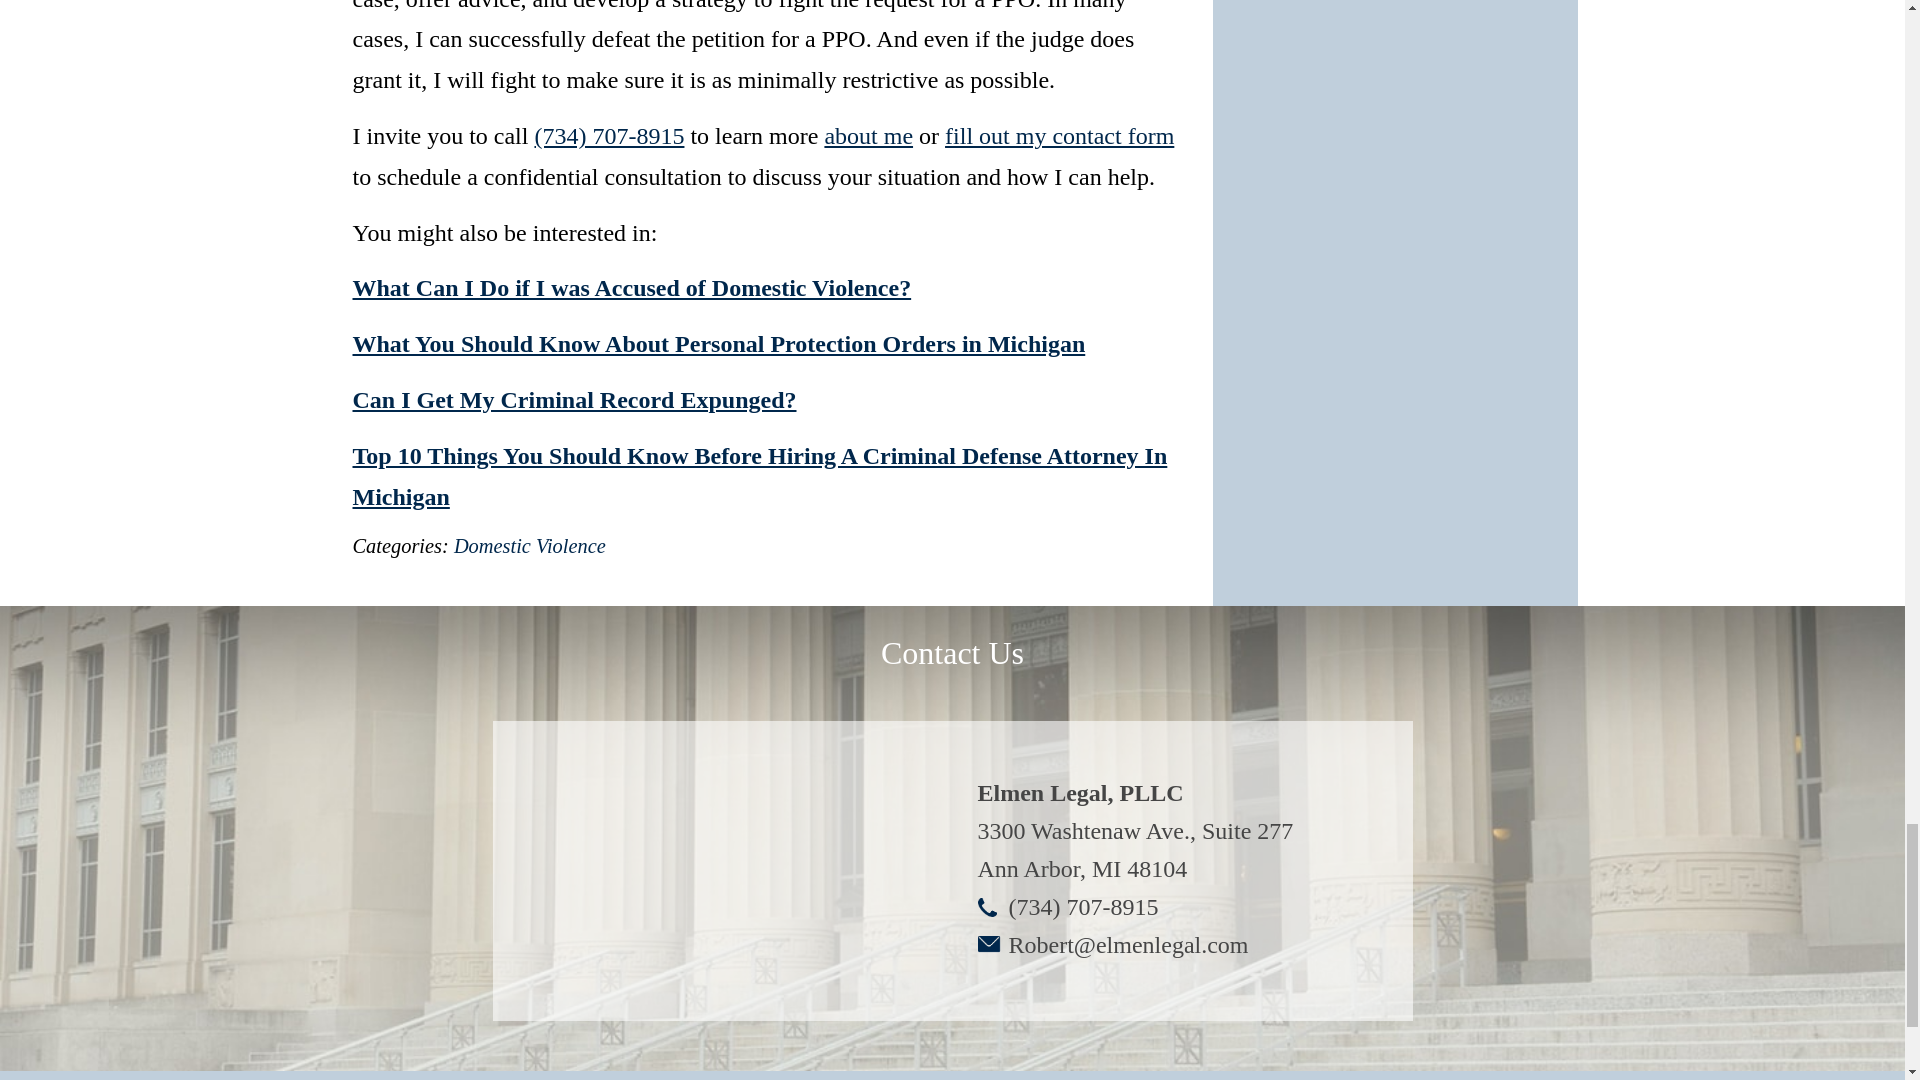 The height and width of the screenshot is (1080, 1920). Describe the element at coordinates (722, 870) in the screenshot. I see `Click to view this map on Google Maps` at that location.